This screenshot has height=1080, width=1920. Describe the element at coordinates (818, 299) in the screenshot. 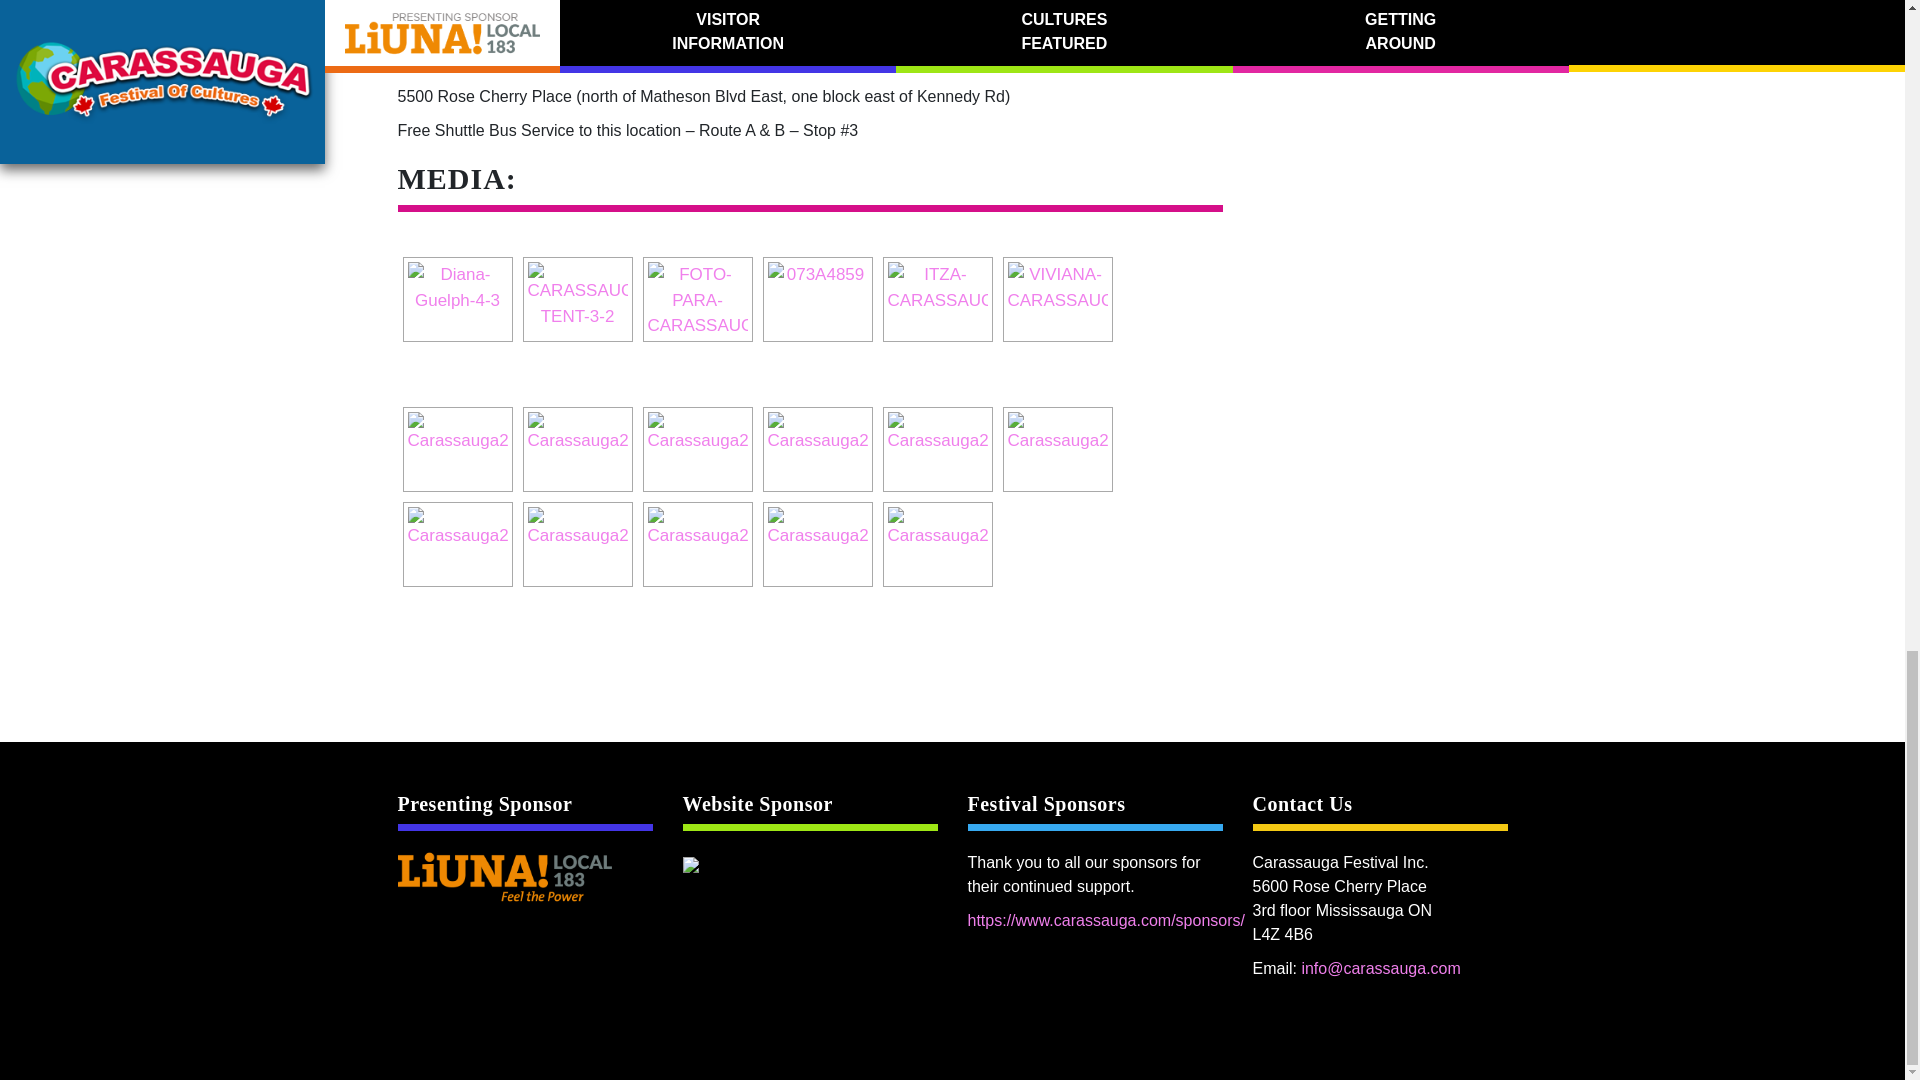

I see `073A4859` at that location.